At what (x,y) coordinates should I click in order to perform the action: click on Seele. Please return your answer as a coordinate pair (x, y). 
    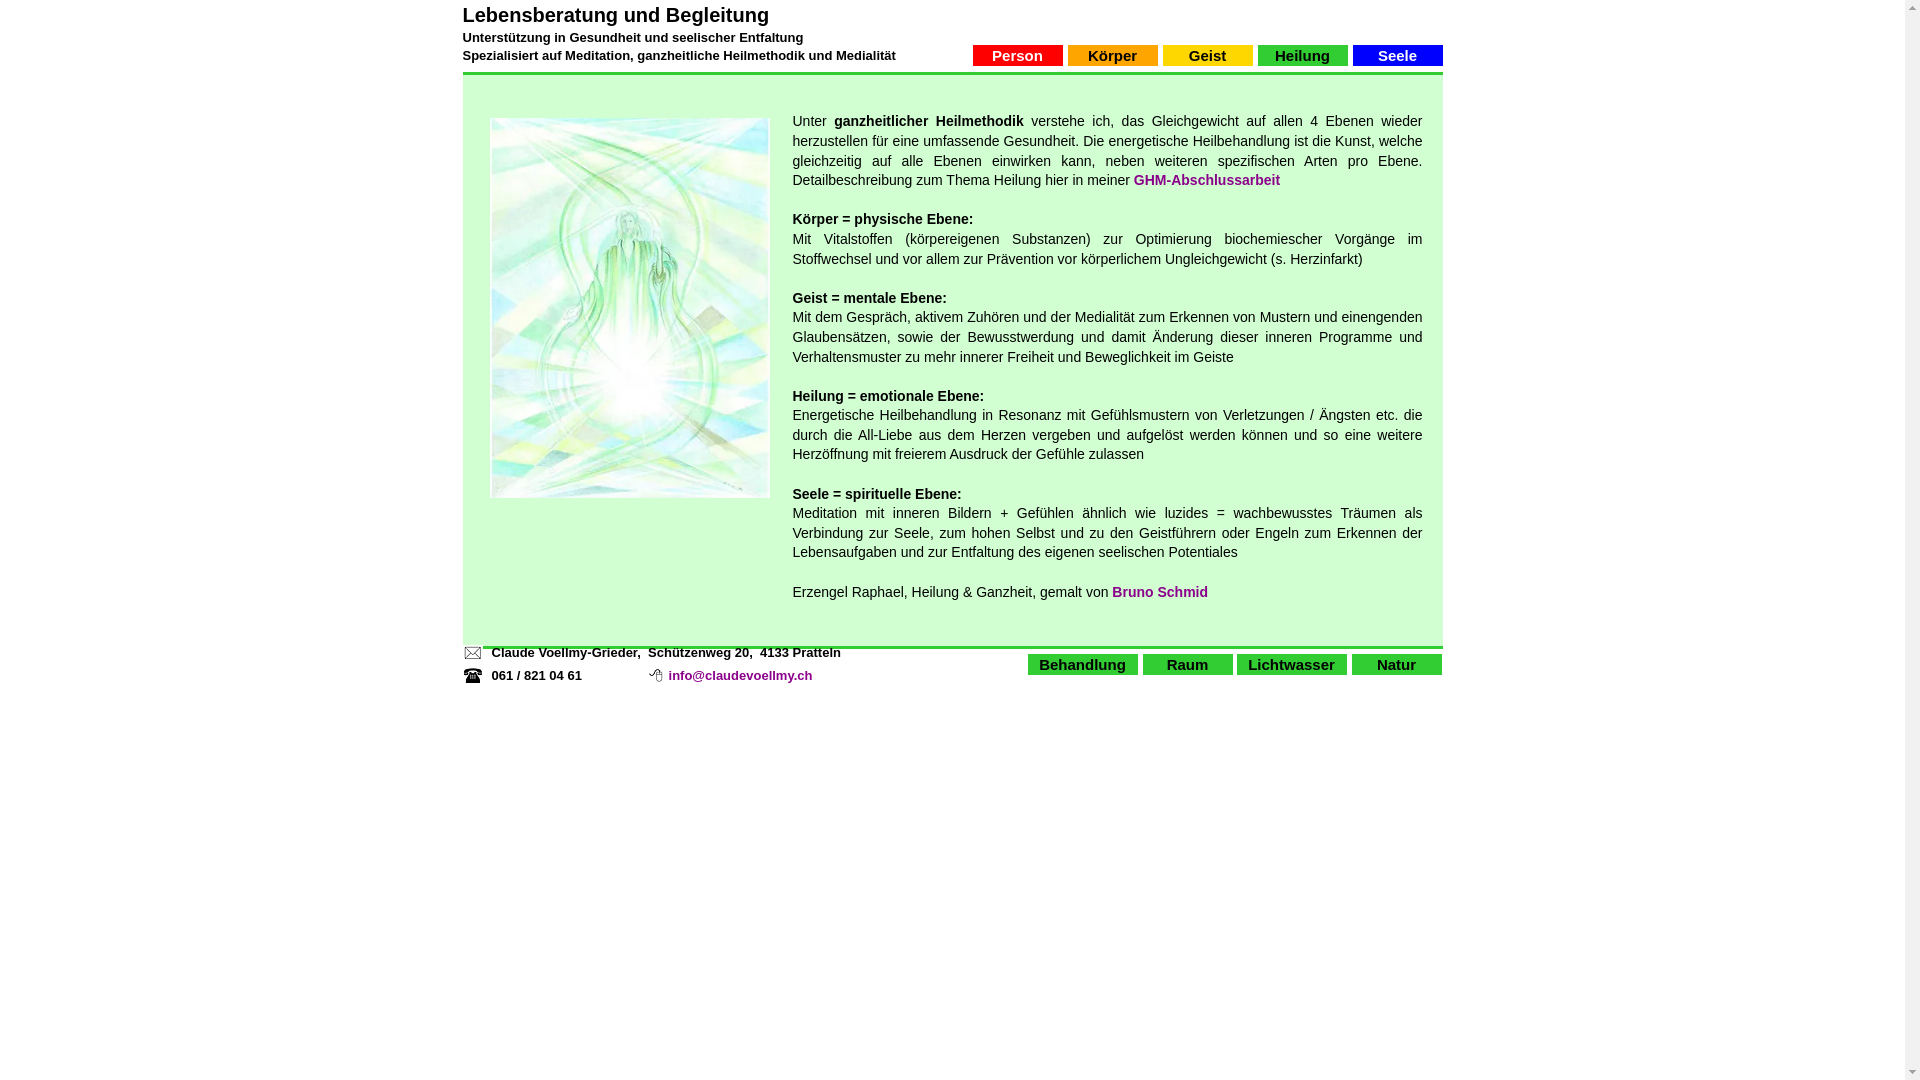
    Looking at the image, I should click on (1397, 56).